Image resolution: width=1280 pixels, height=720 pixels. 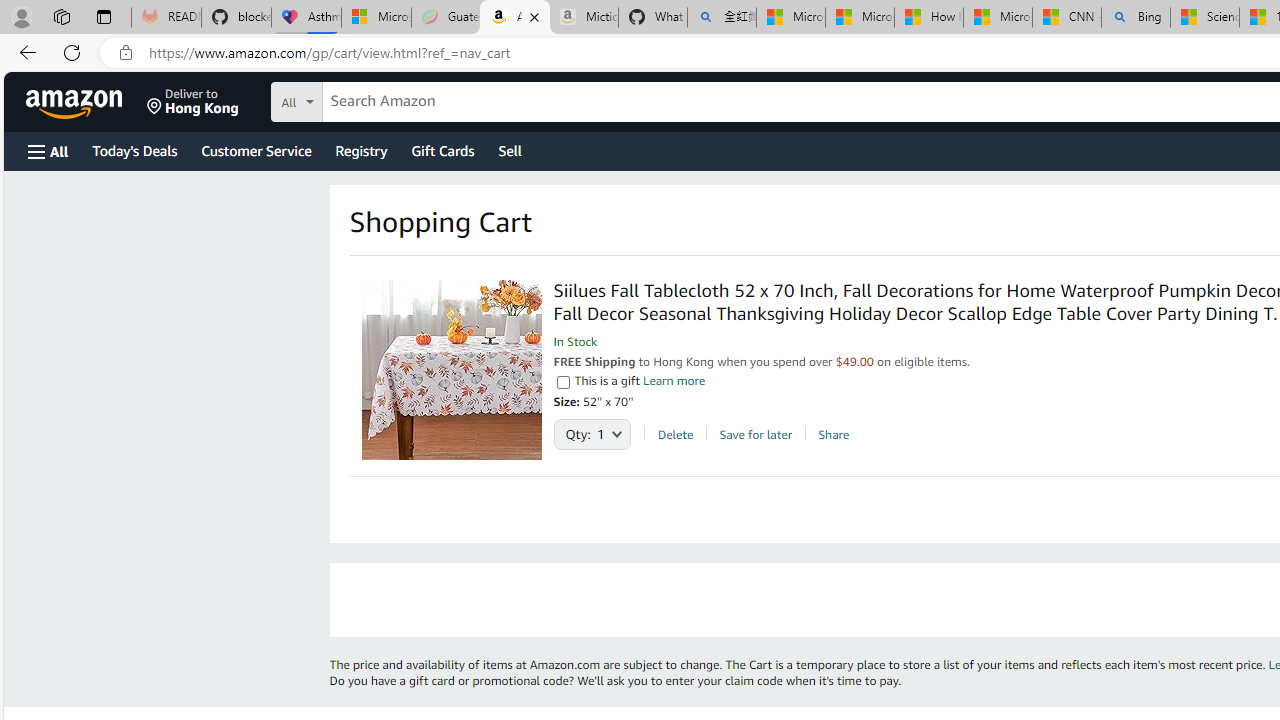 I want to click on Sell, so click(x=510, y=150).